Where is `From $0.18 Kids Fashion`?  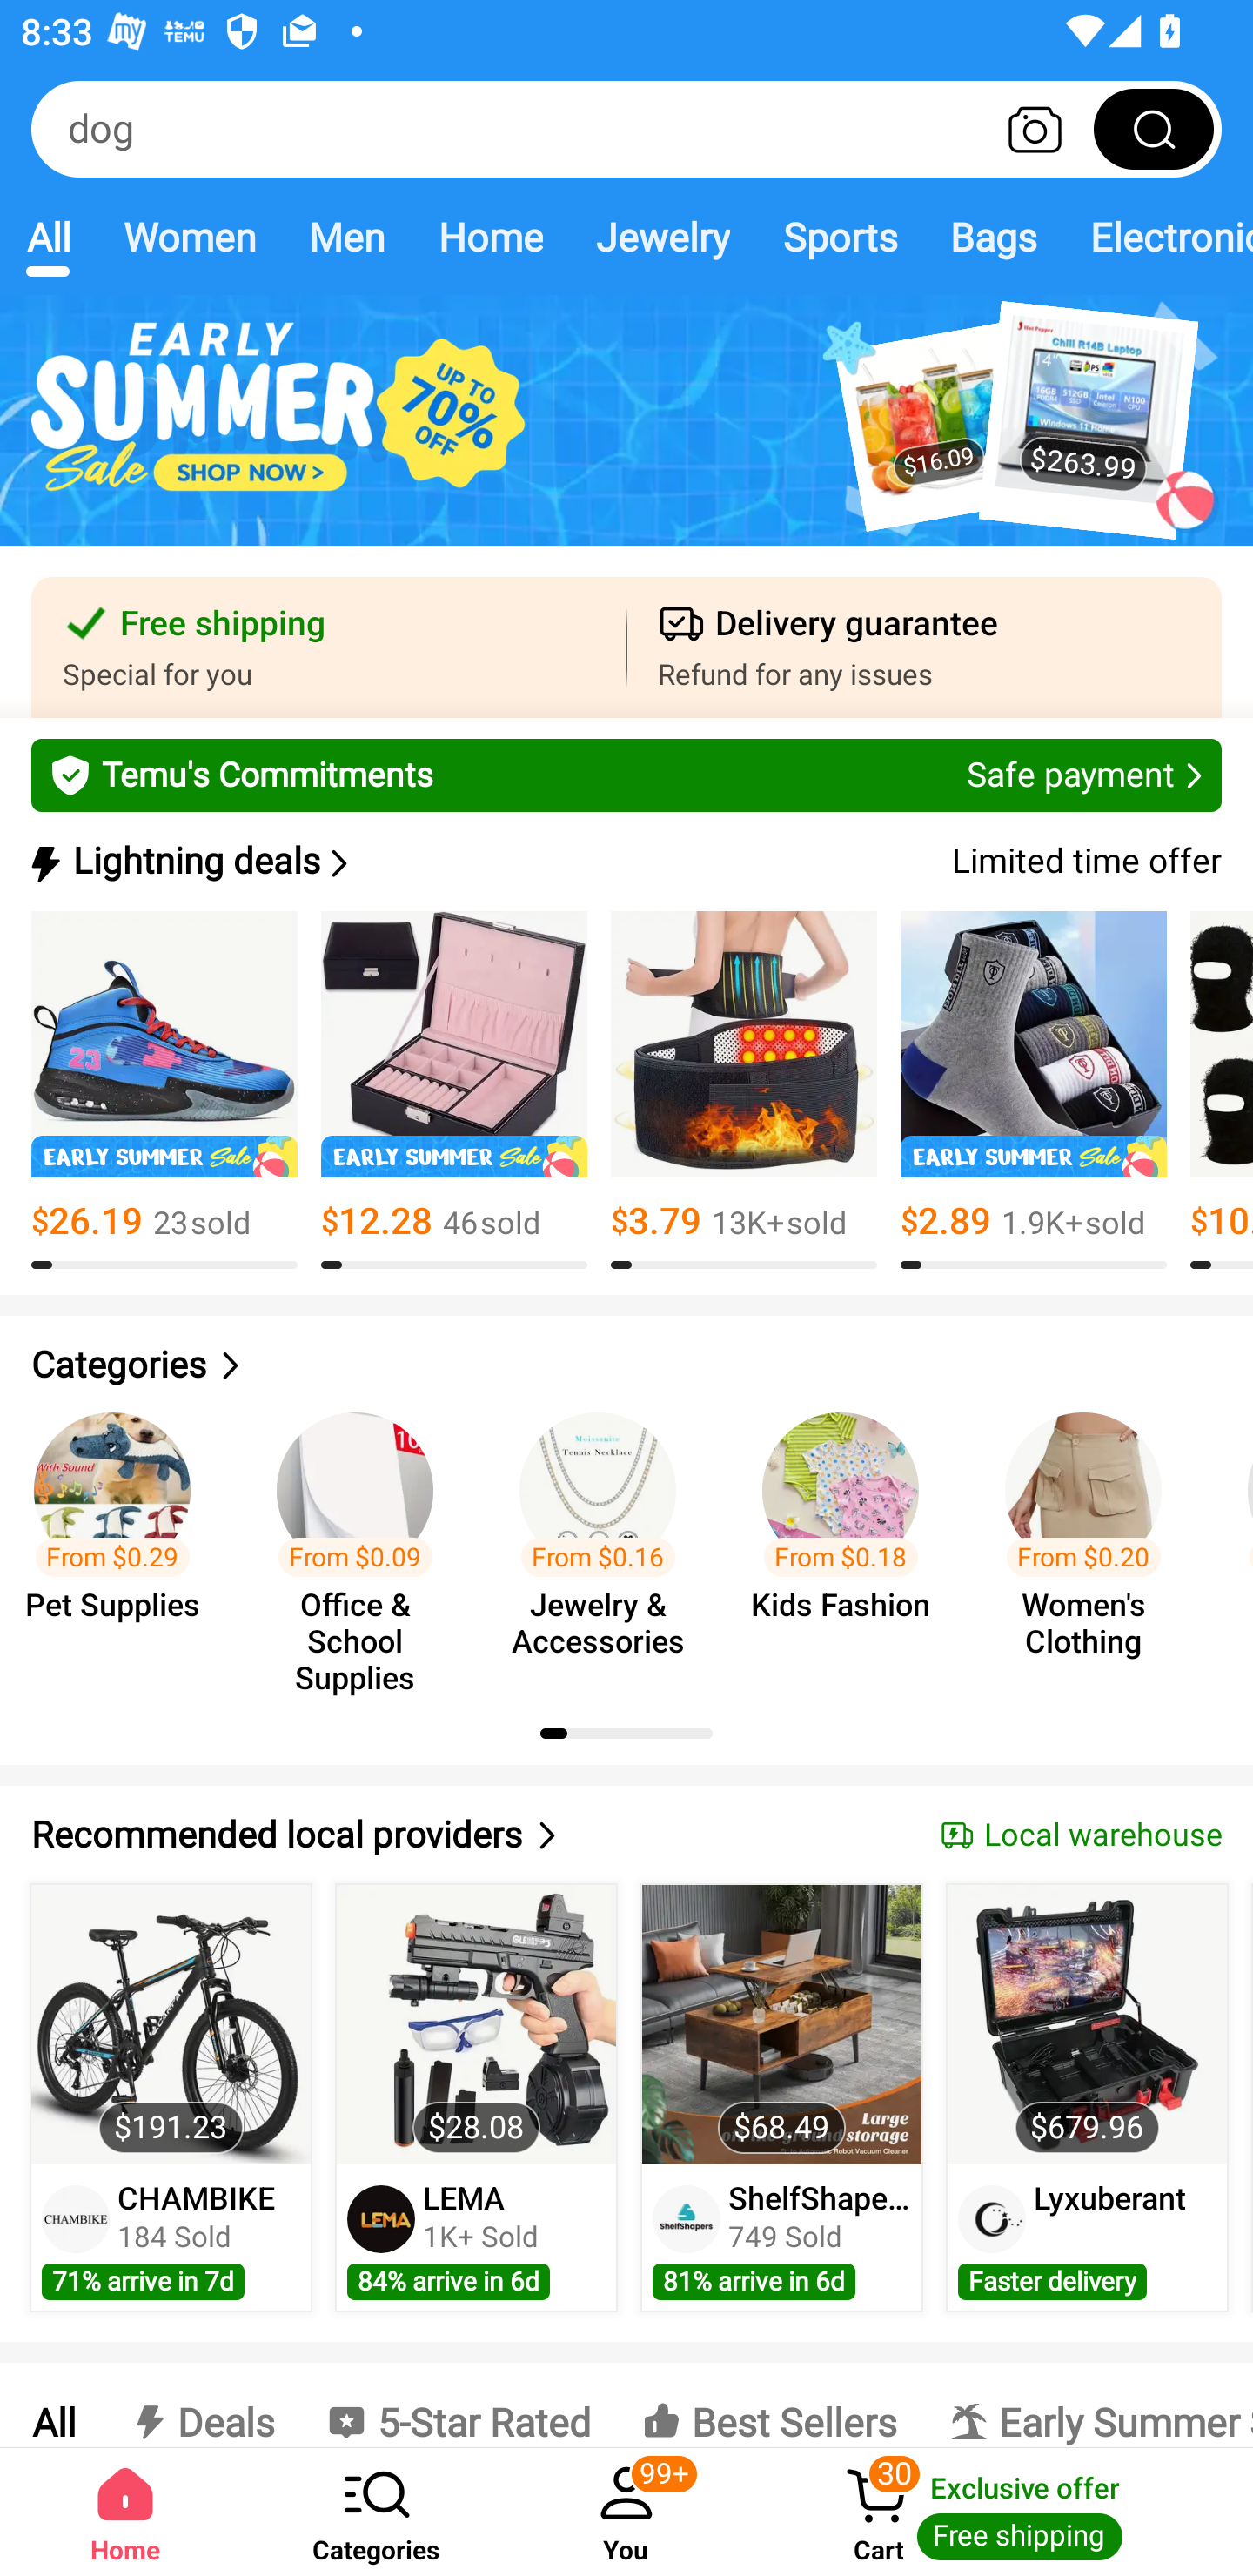
From $0.18 Kids Fashion is located at coordinates (849, 1539).